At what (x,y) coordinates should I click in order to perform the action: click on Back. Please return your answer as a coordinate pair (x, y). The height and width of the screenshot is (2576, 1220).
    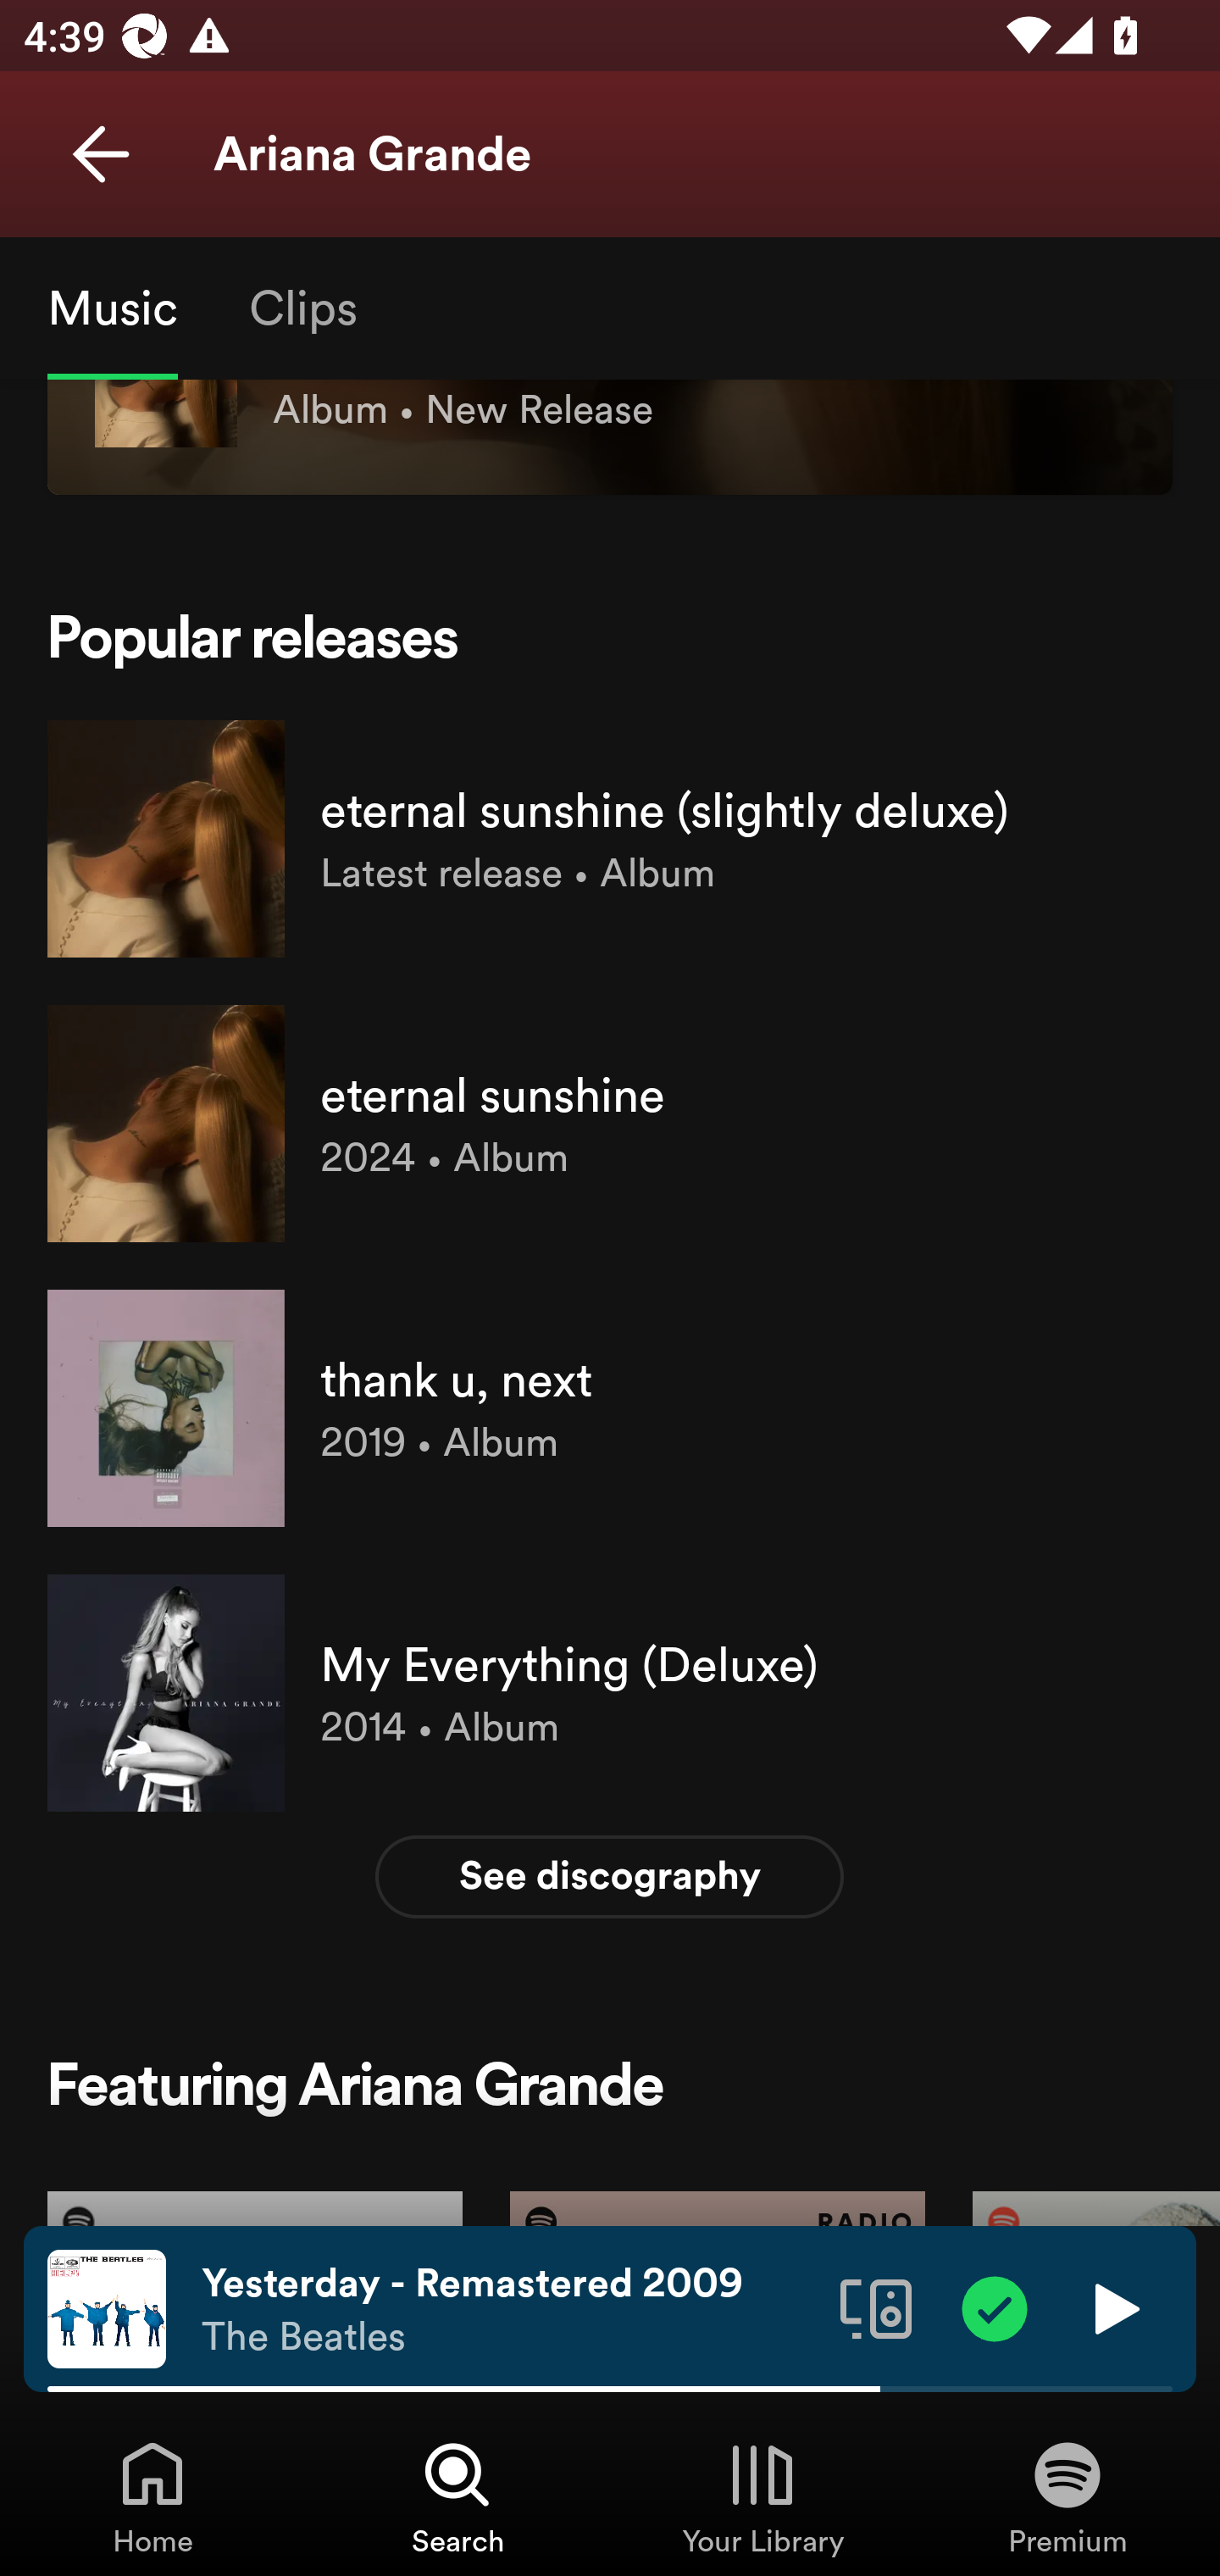
    Looking at the image, I should click on (100, 154).